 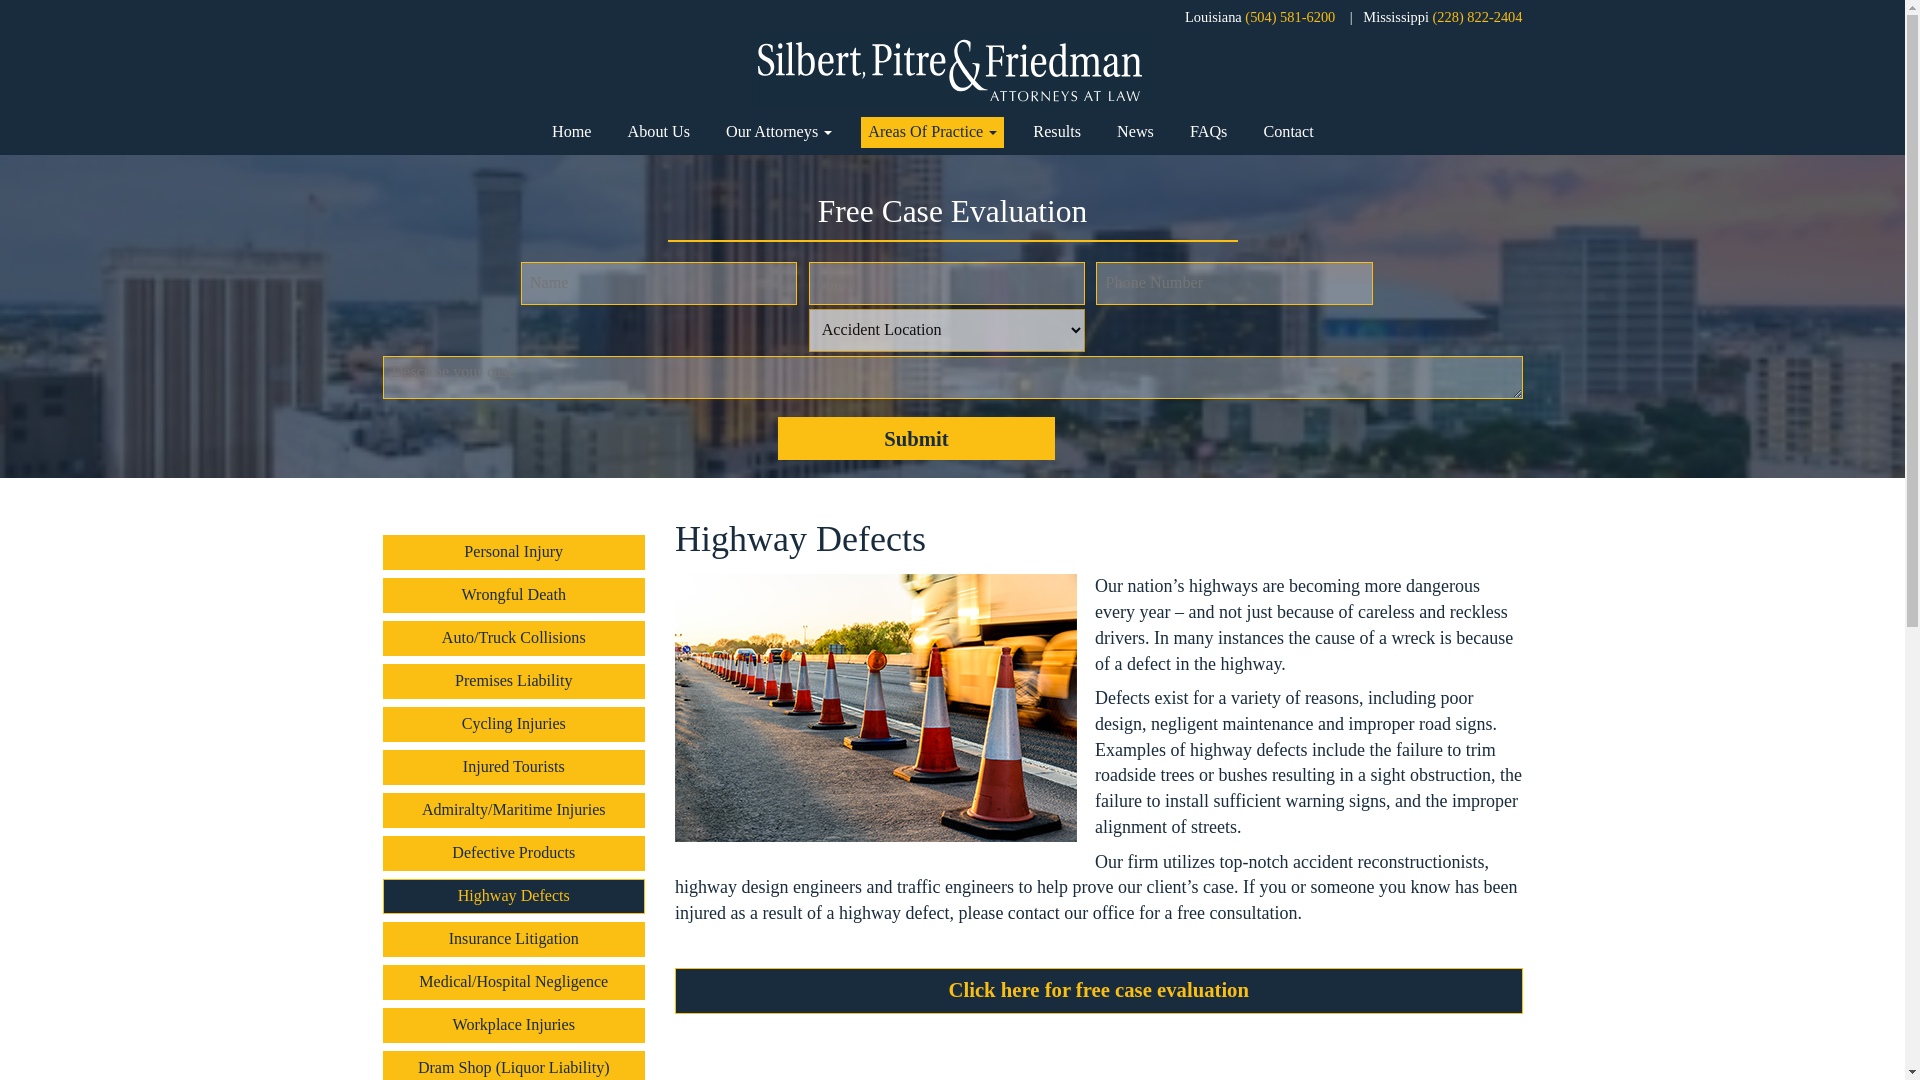 I want to click on Areas of Practice, so click(x=932, y=132).